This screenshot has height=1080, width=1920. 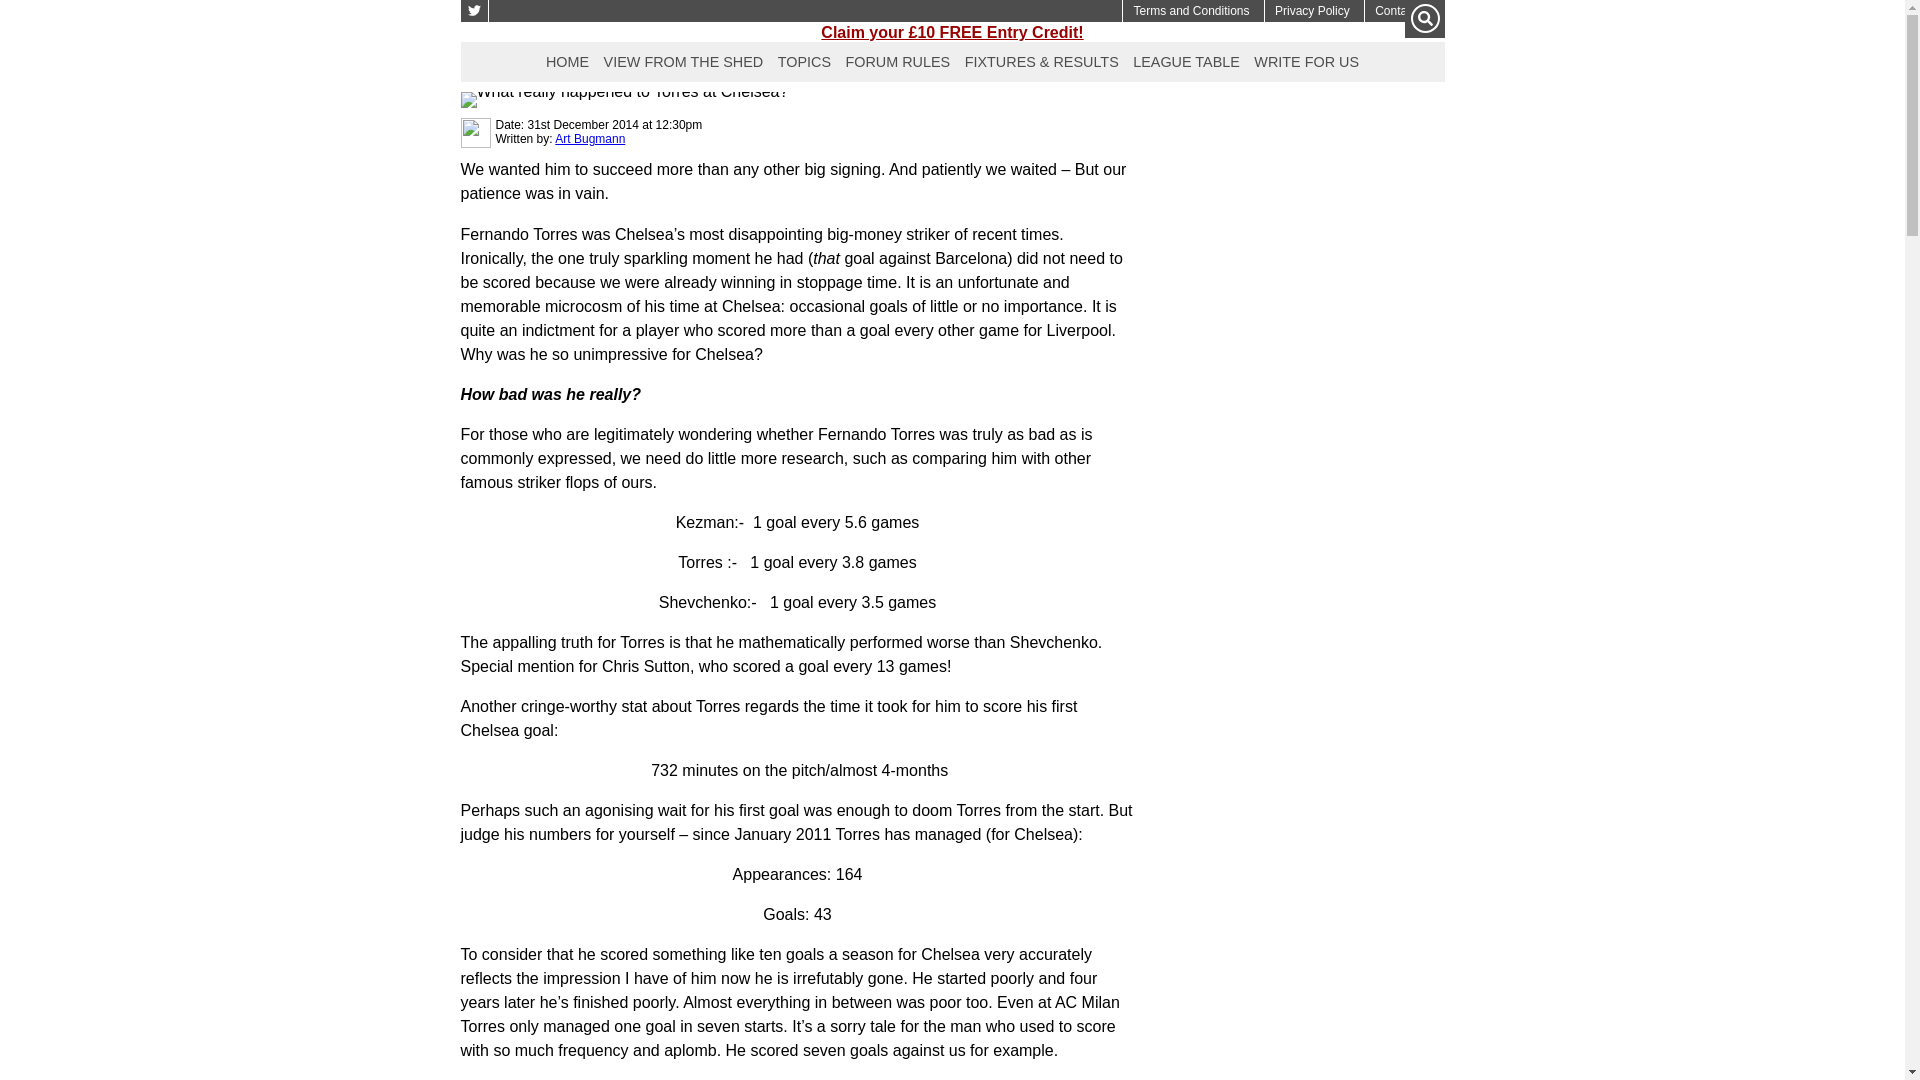 What do you see at coordinates (1190, 11) in the screenshot?
I see `Terms and Conditions` at bounding box center [1190, 11].